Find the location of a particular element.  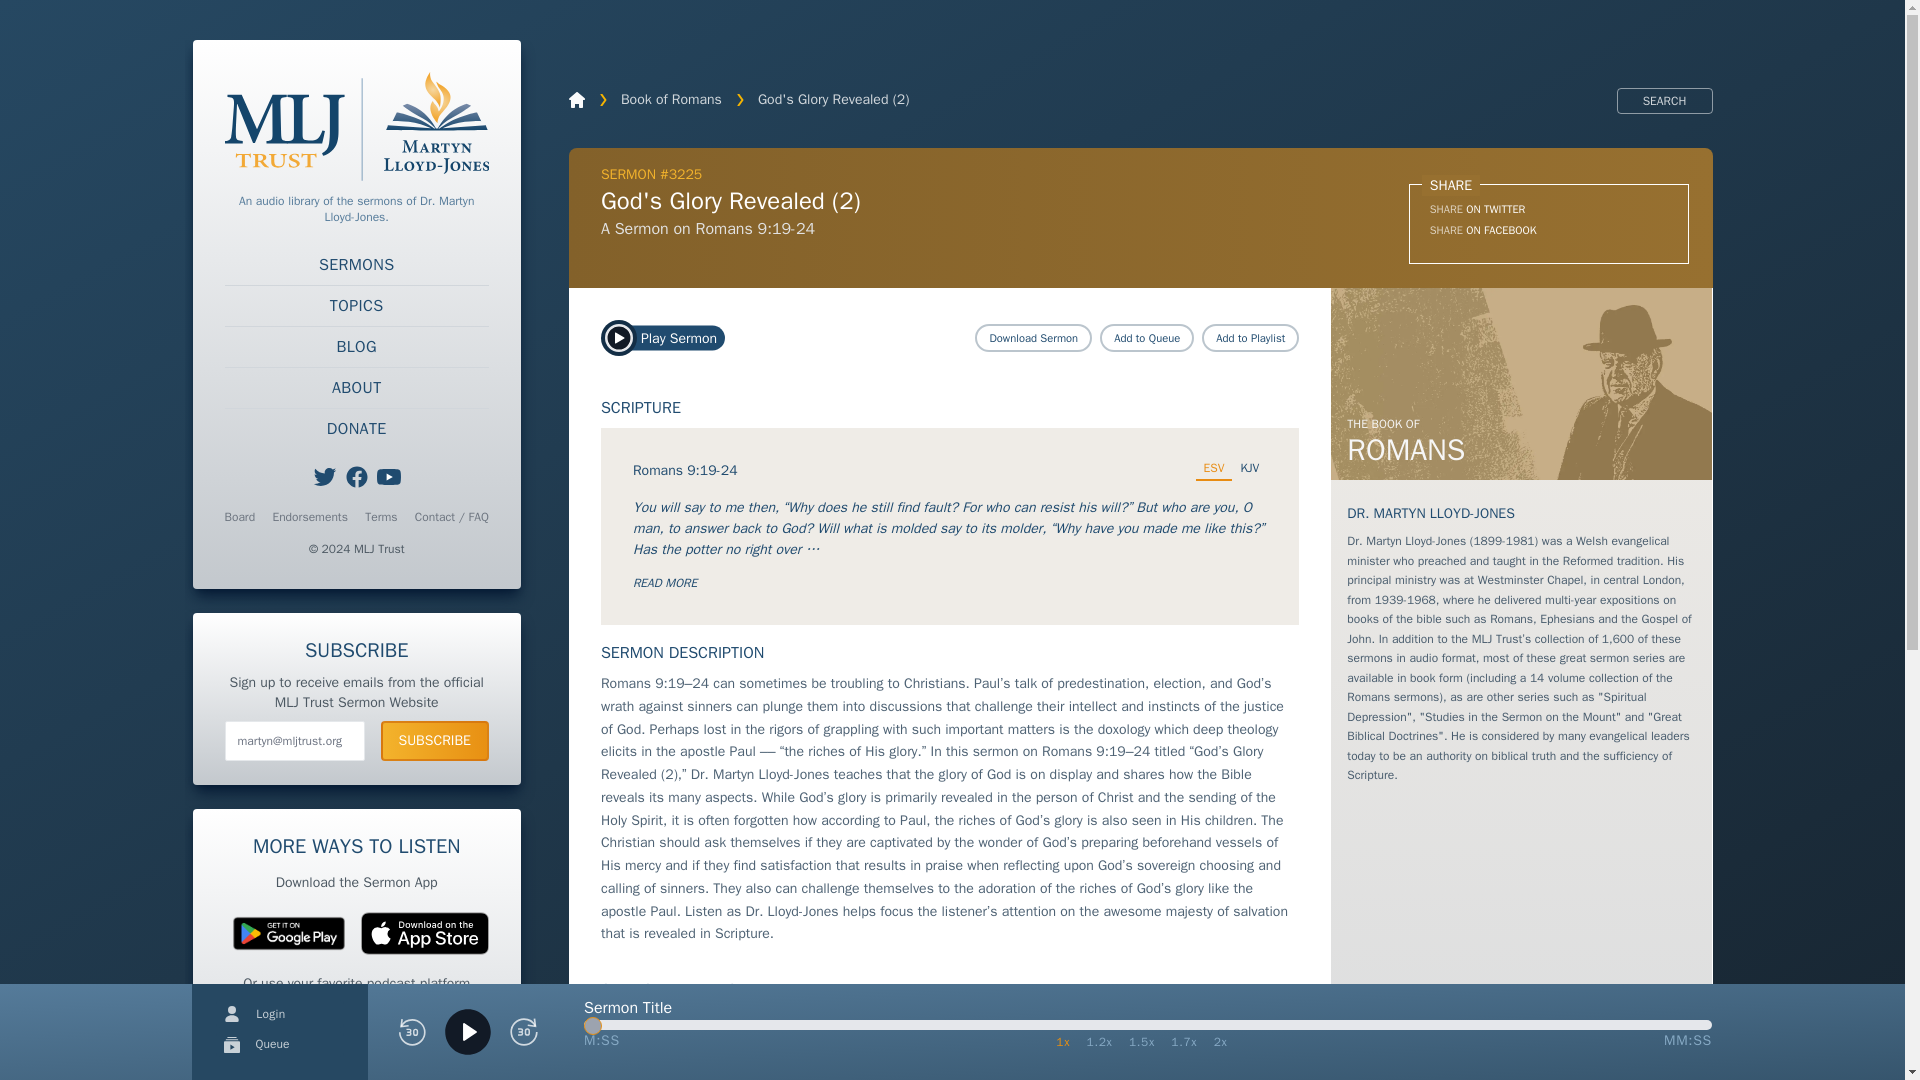

BLOG is located at coordinates (356, 347).